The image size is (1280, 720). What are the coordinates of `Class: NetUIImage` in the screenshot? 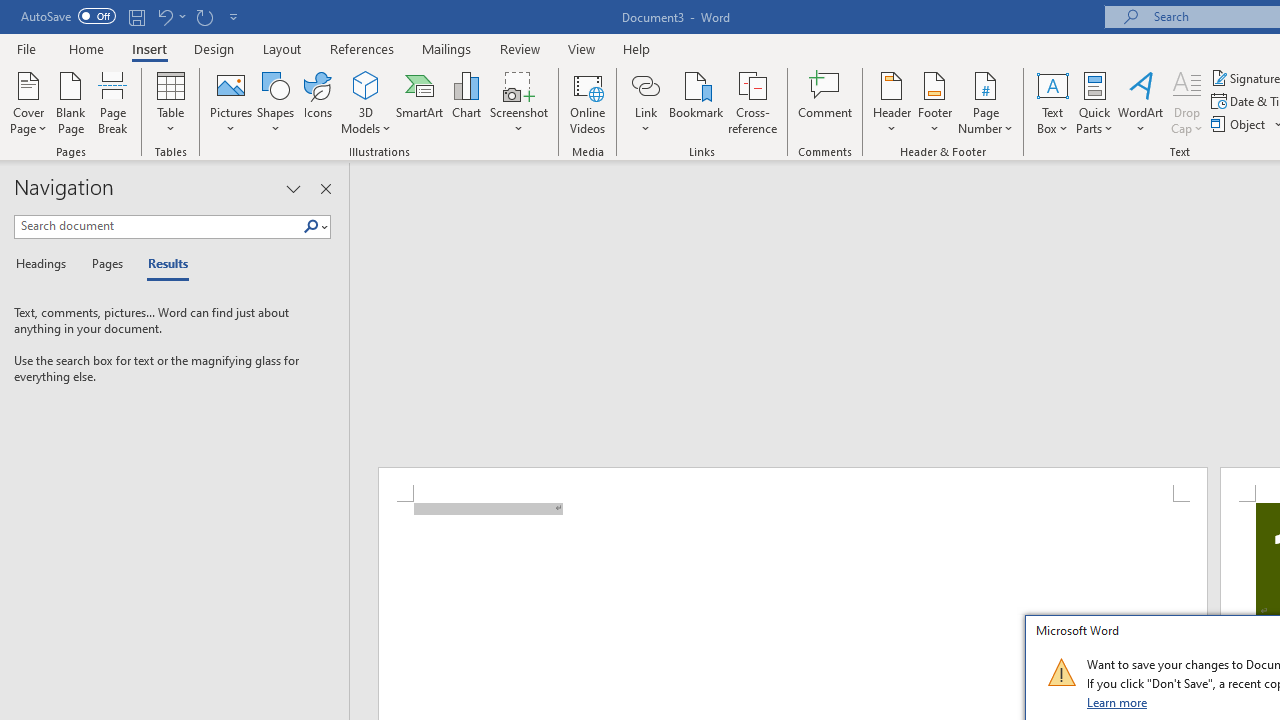 It's located at (1061, 672).